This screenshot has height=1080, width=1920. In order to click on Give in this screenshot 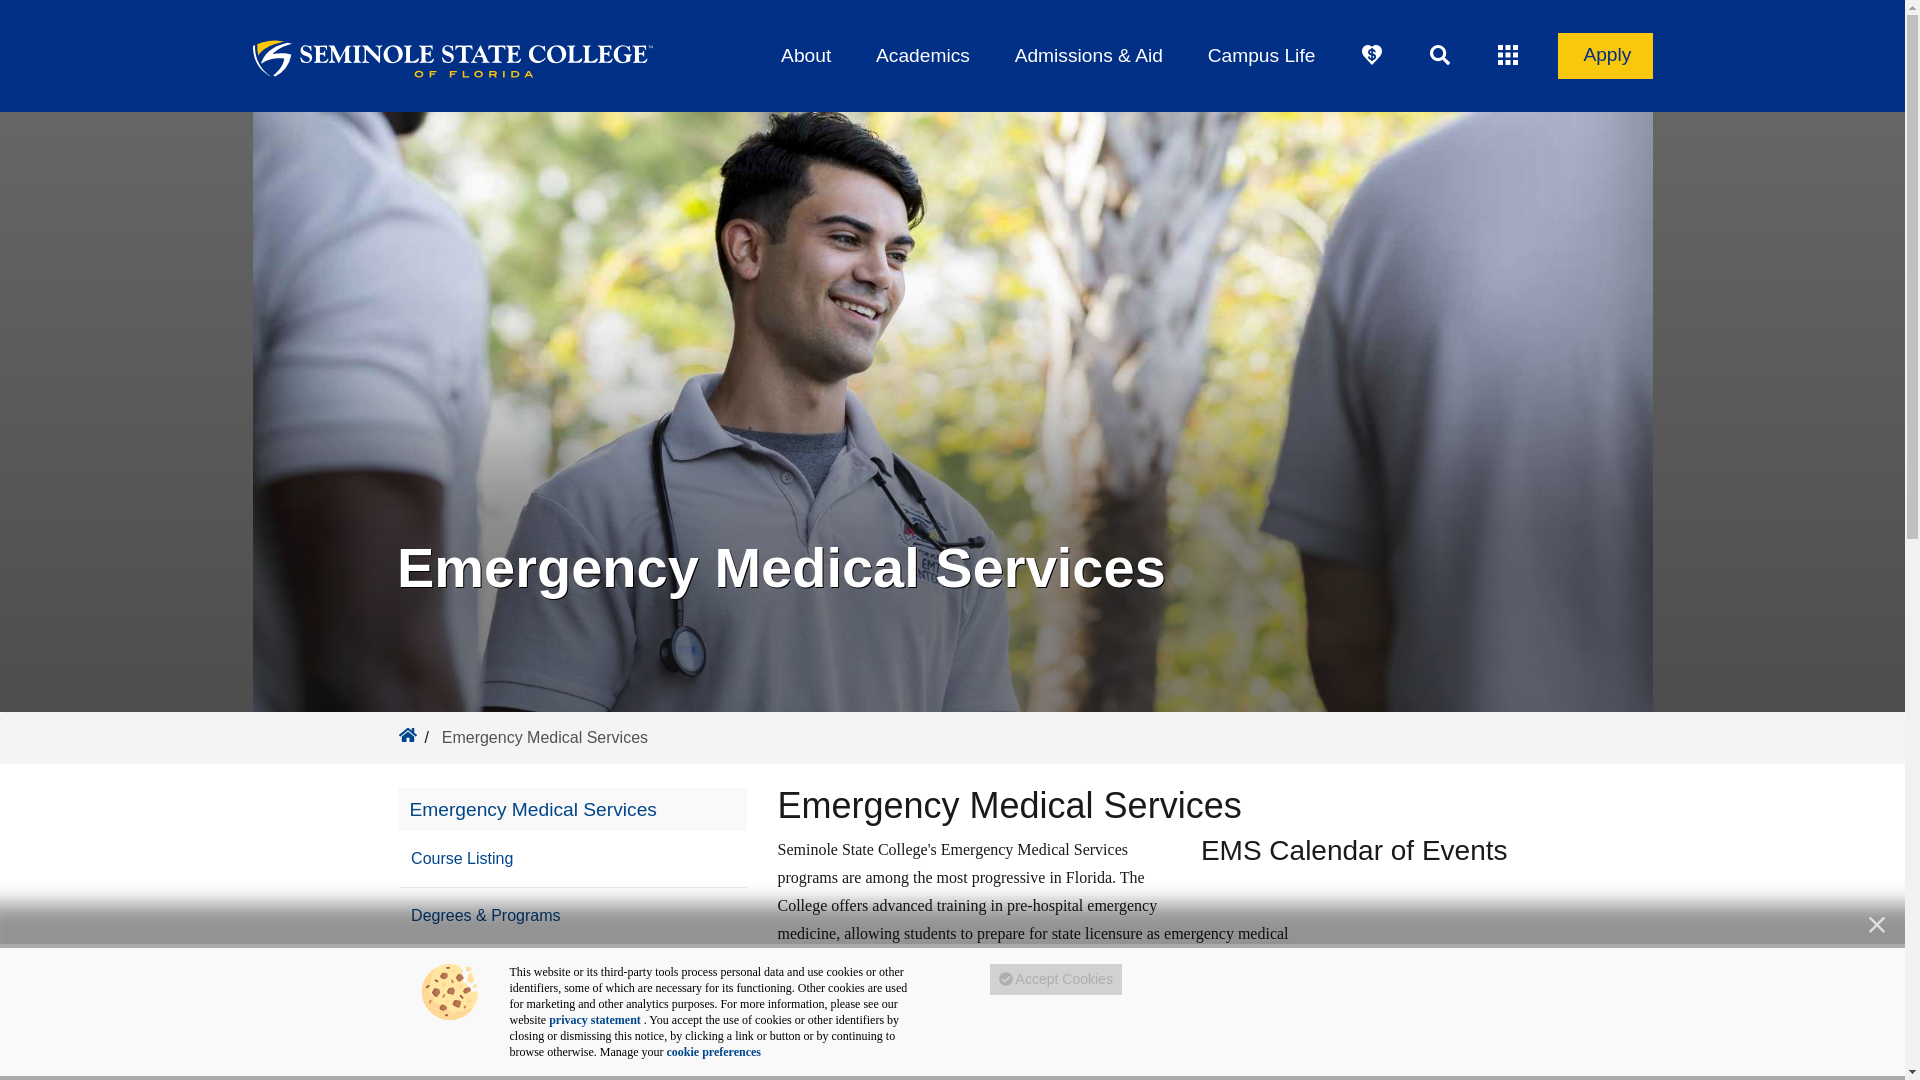, I will do `click(1371, 55)`.